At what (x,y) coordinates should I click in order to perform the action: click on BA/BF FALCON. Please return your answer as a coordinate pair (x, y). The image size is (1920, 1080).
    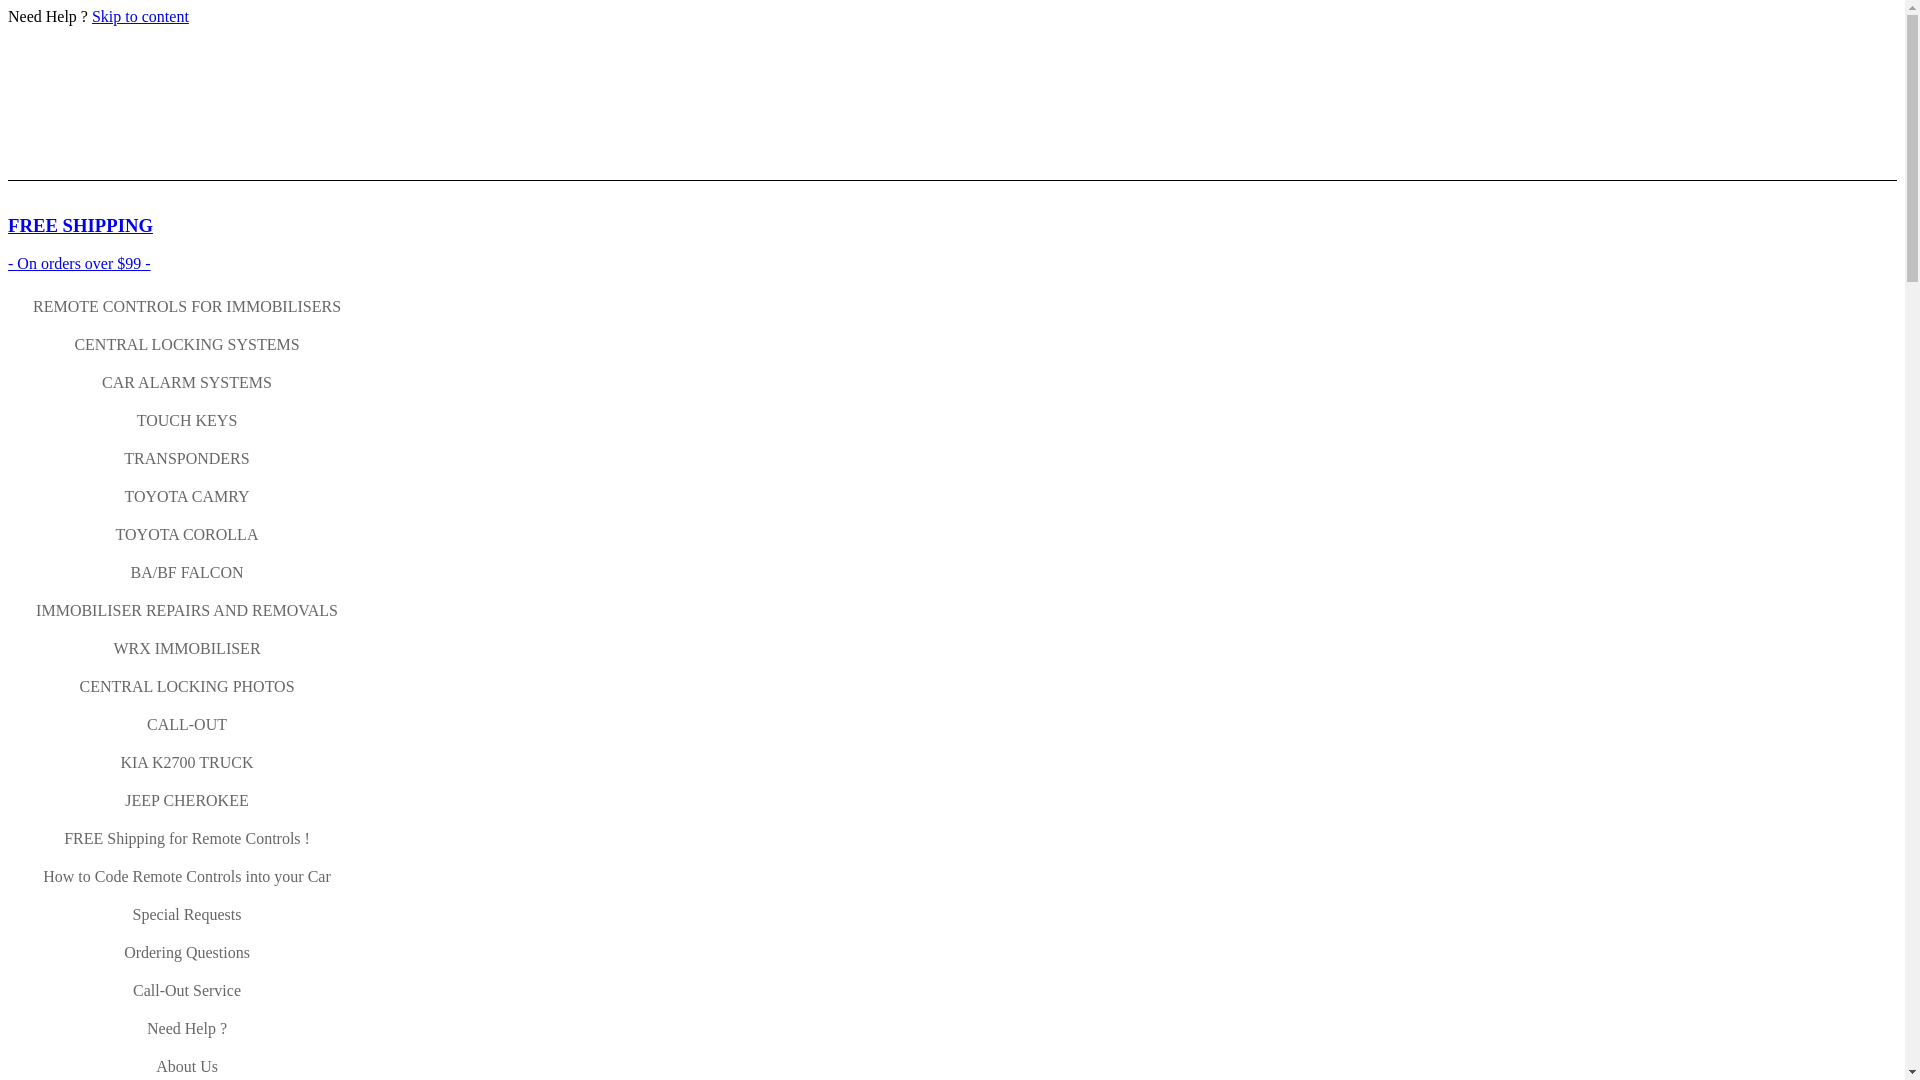
    Looking at the image, I should click on (187, 573).